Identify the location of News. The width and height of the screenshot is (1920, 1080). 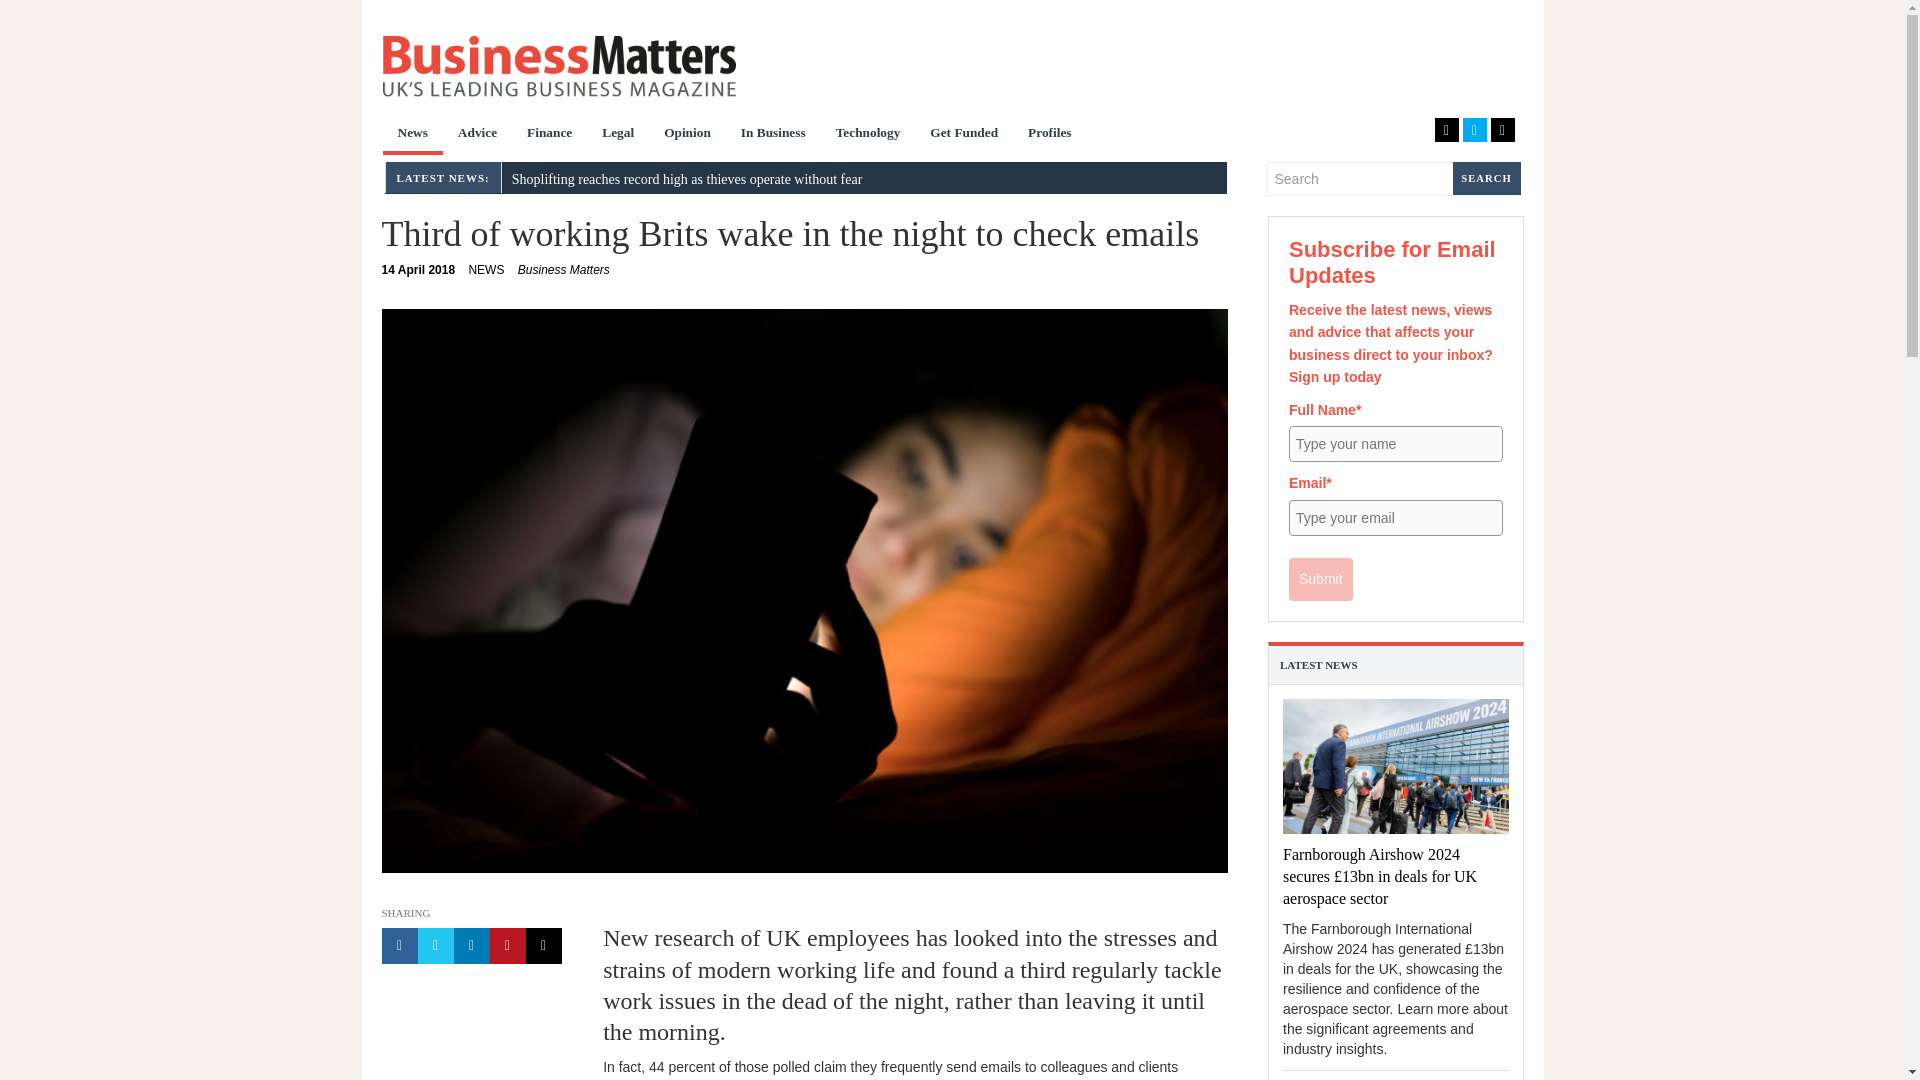
(412, 134).